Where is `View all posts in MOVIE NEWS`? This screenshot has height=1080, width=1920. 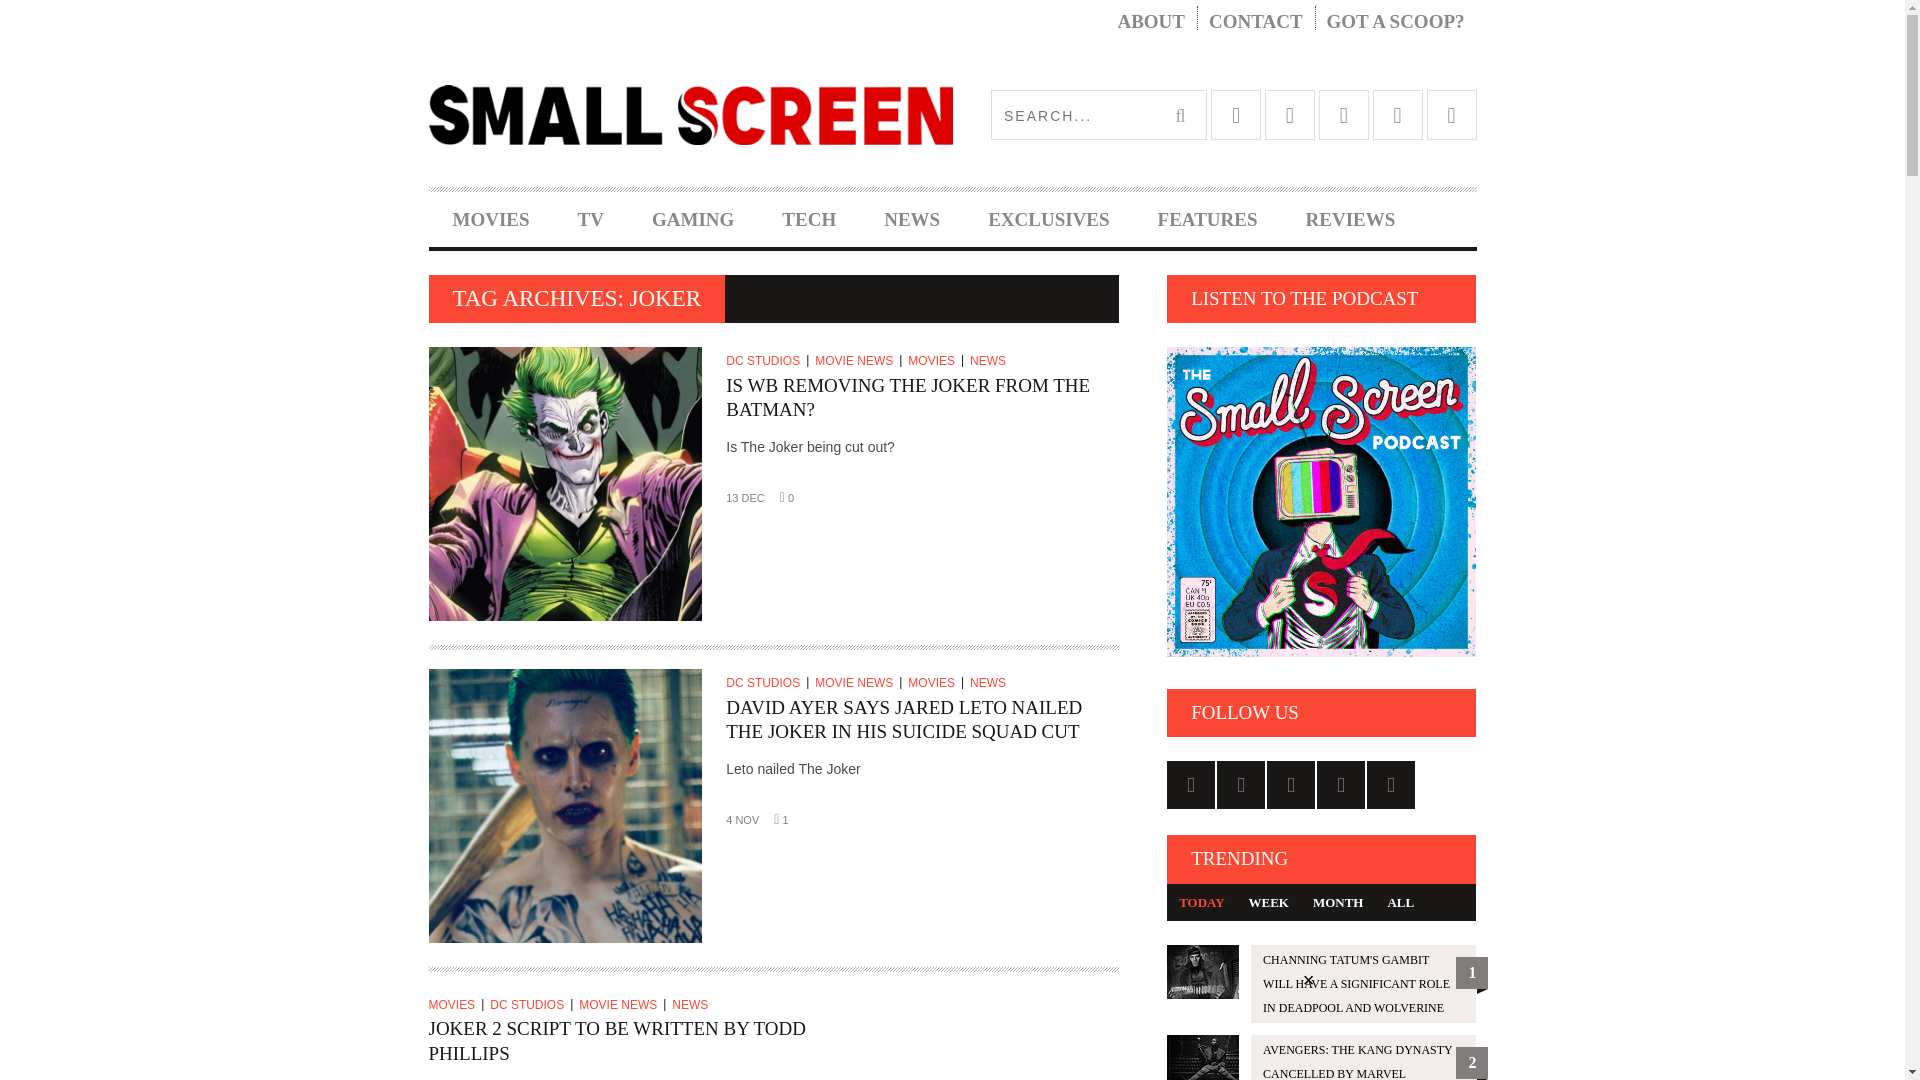 View all posts in MOVIE NEWS is located at coordinates (858, 683).